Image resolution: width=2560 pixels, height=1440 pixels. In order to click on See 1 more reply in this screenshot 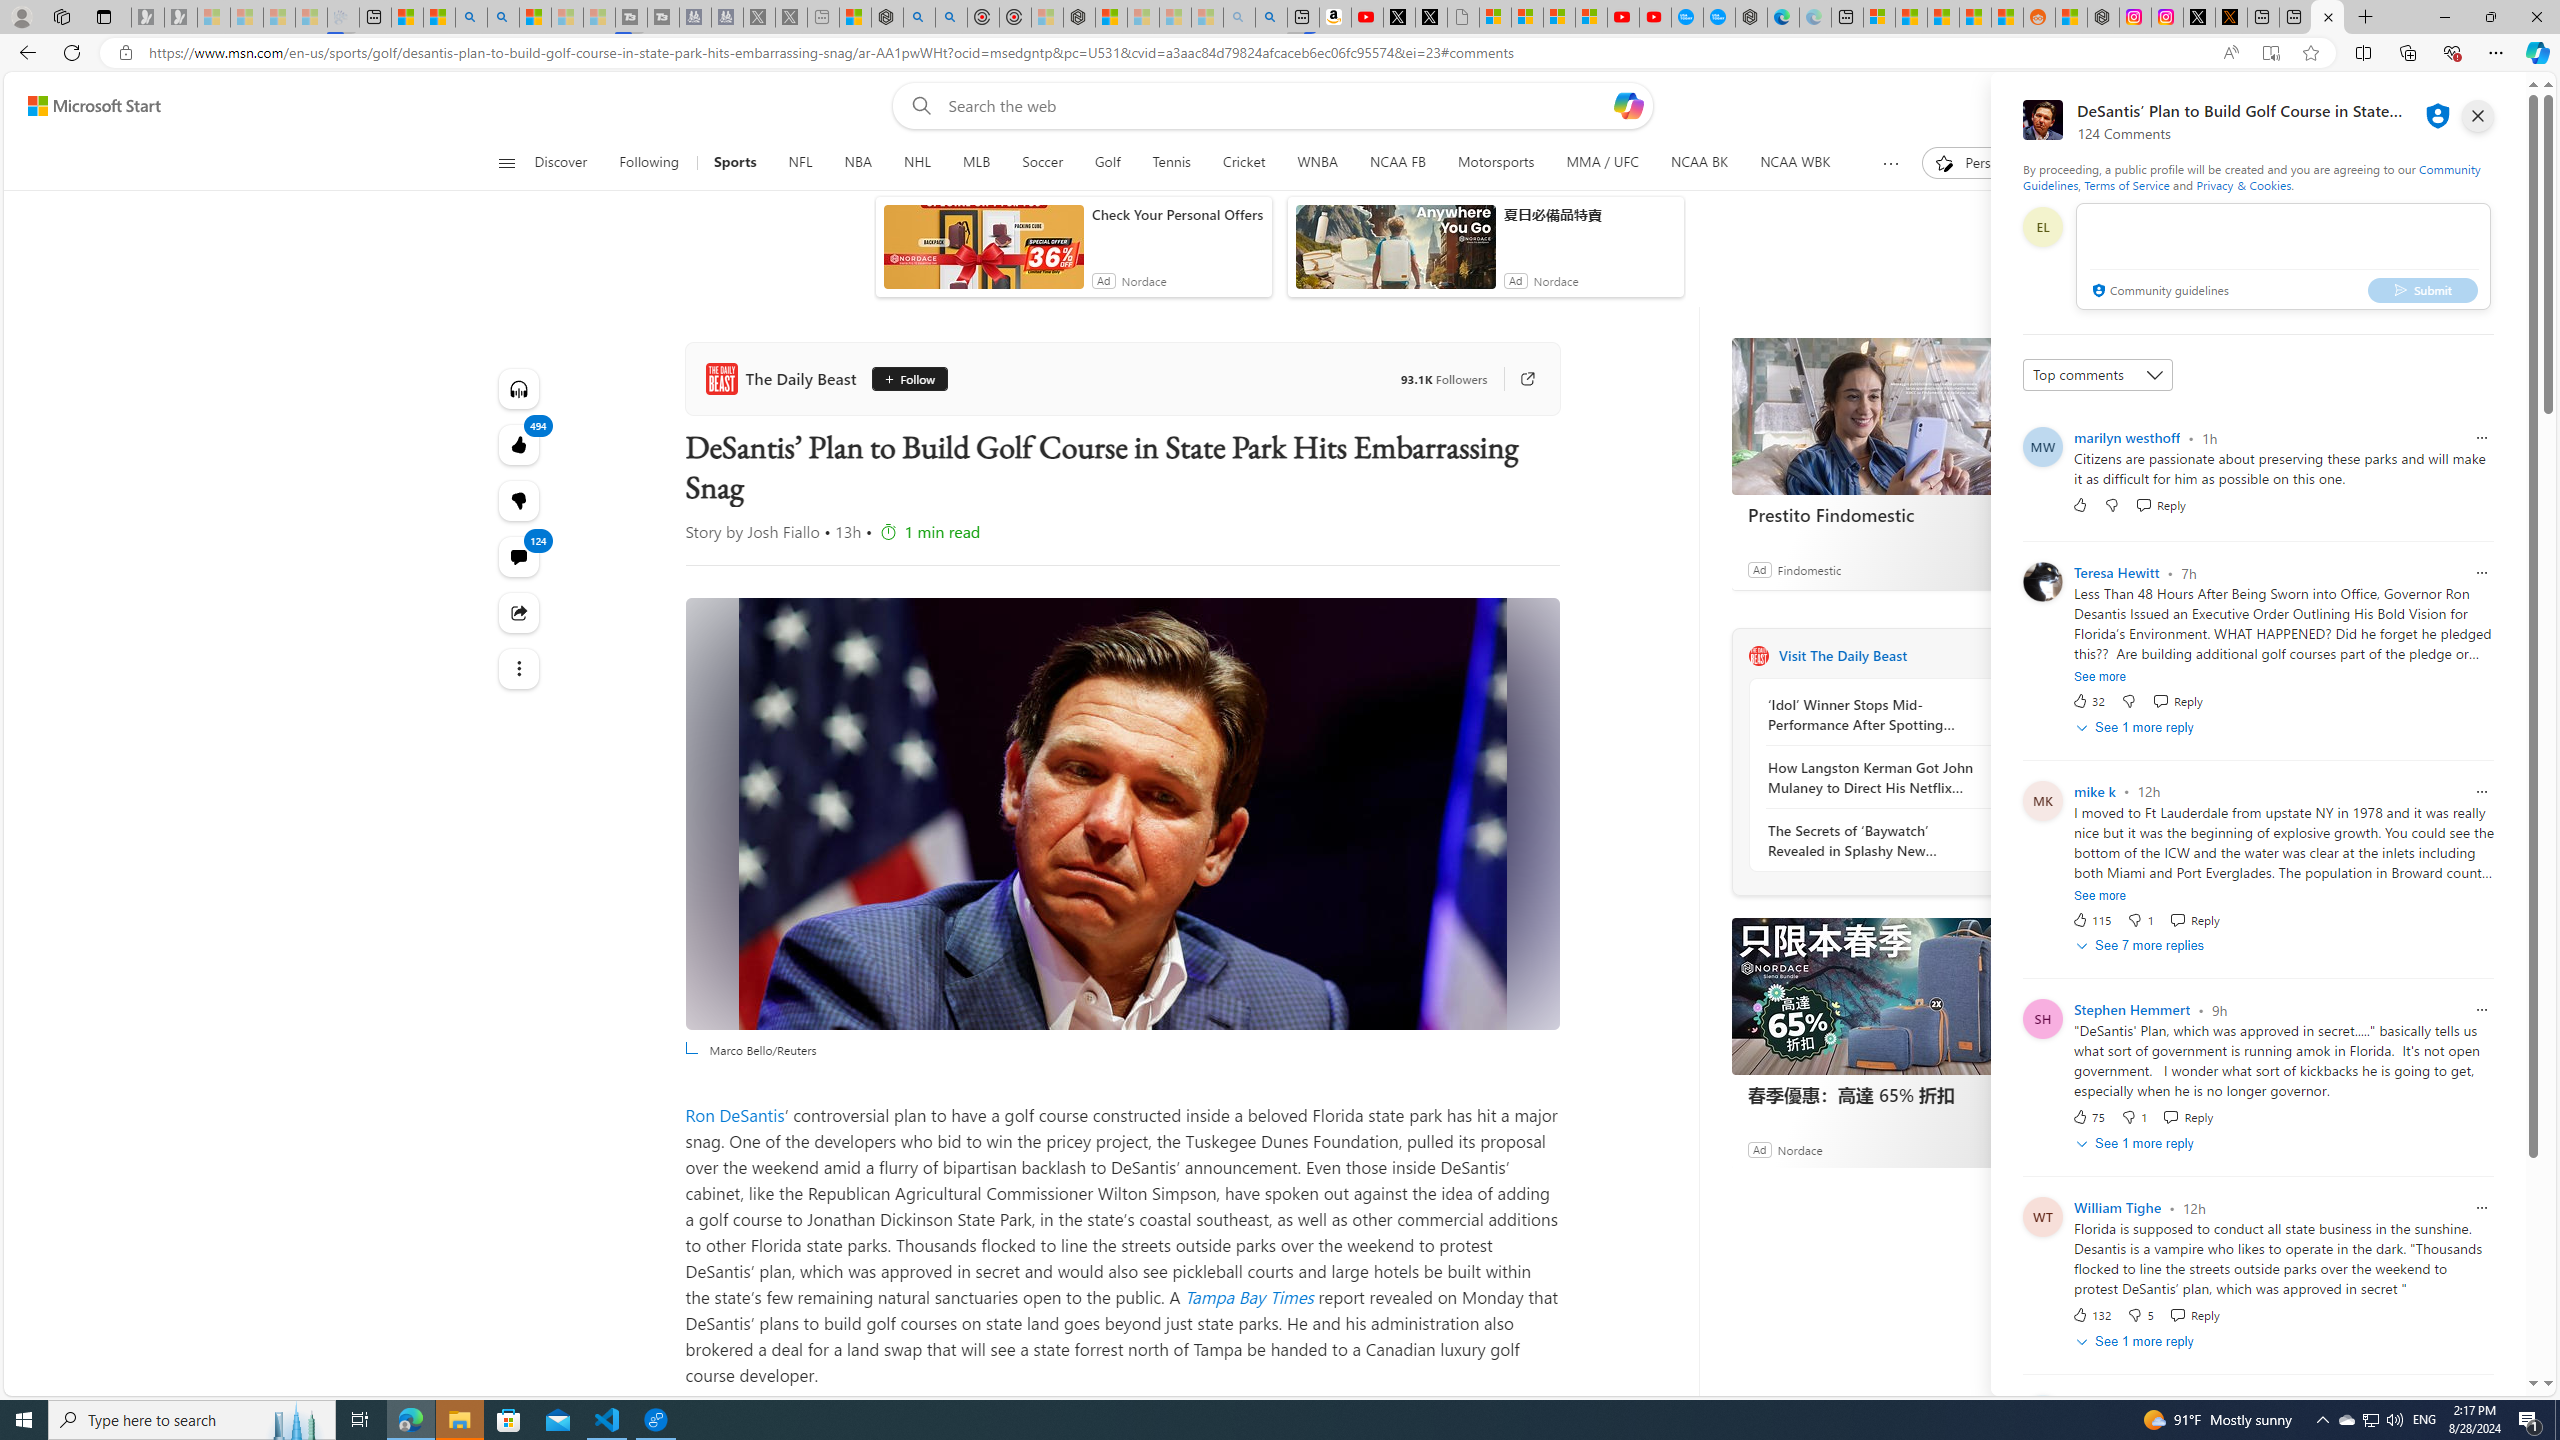, I will do `click(2138, 1341)`.